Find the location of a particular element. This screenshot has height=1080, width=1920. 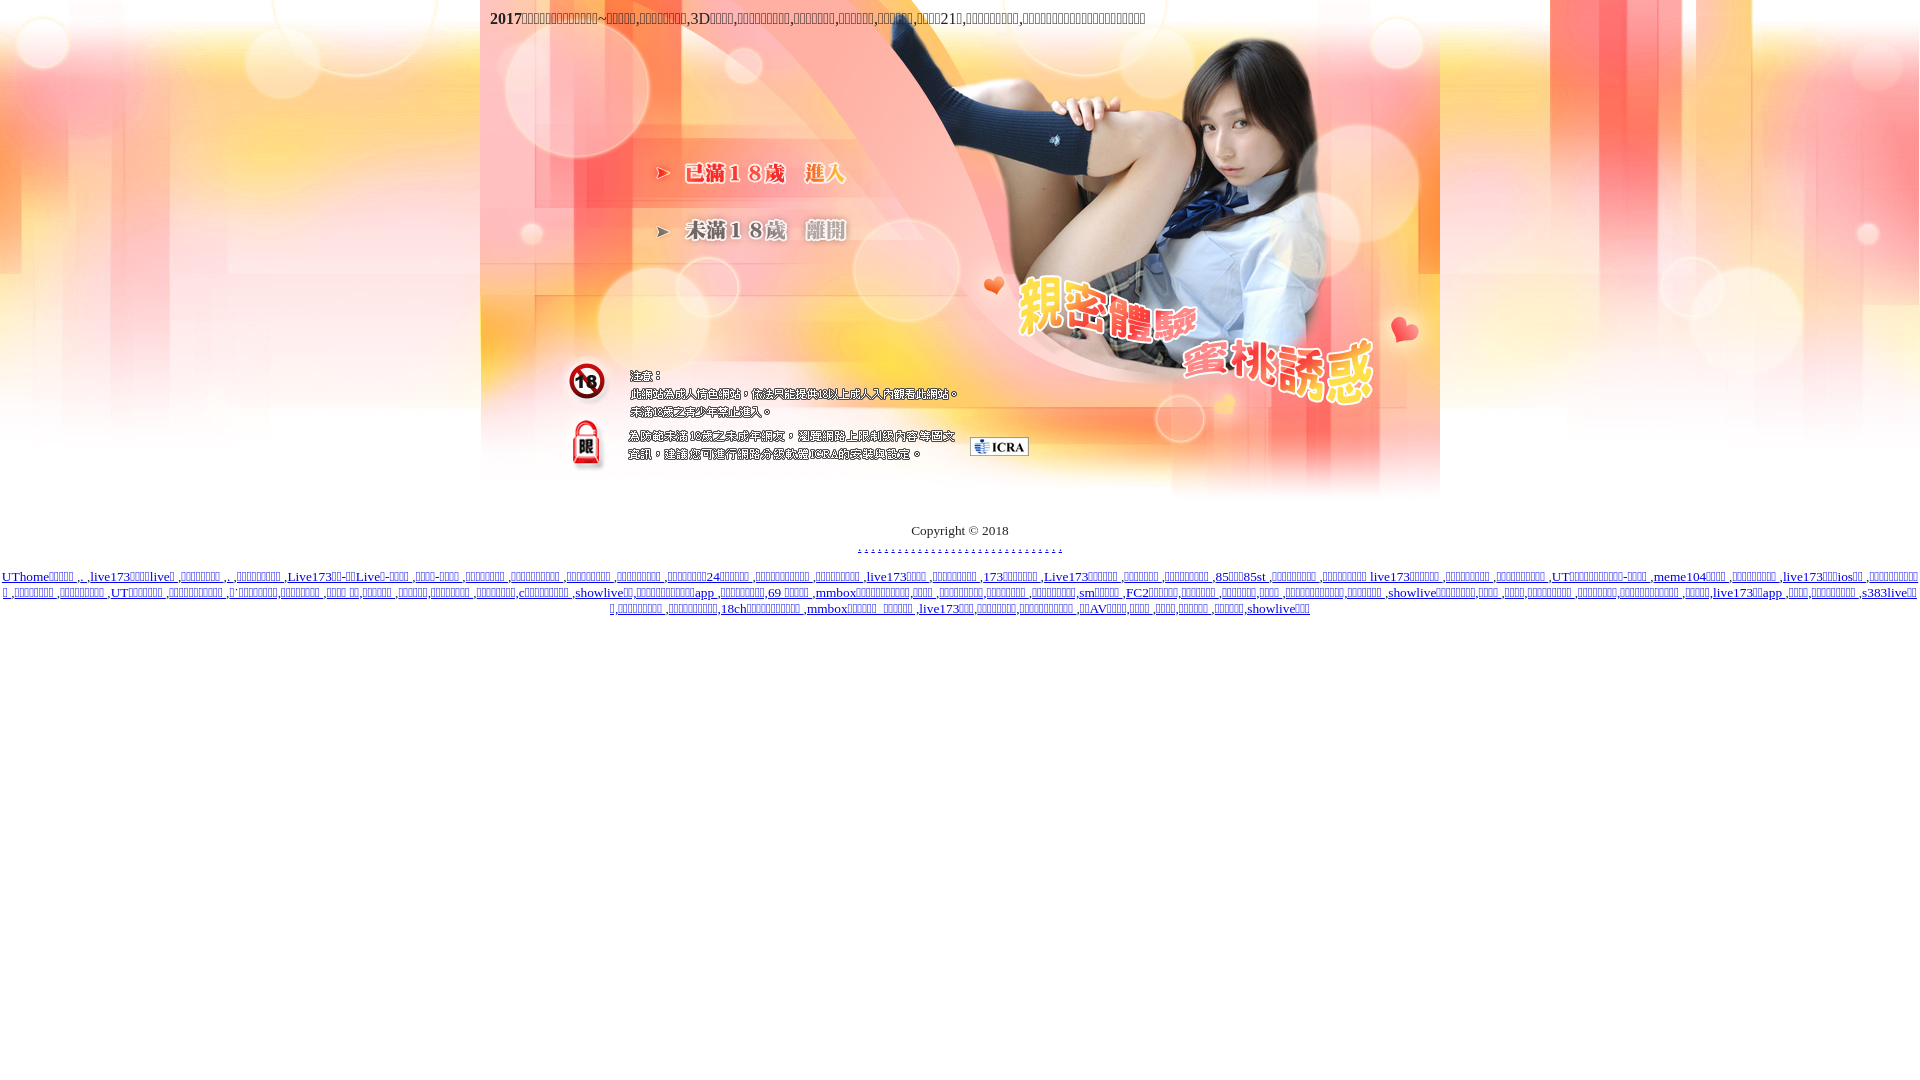

. is located at coordinates (966, 546).